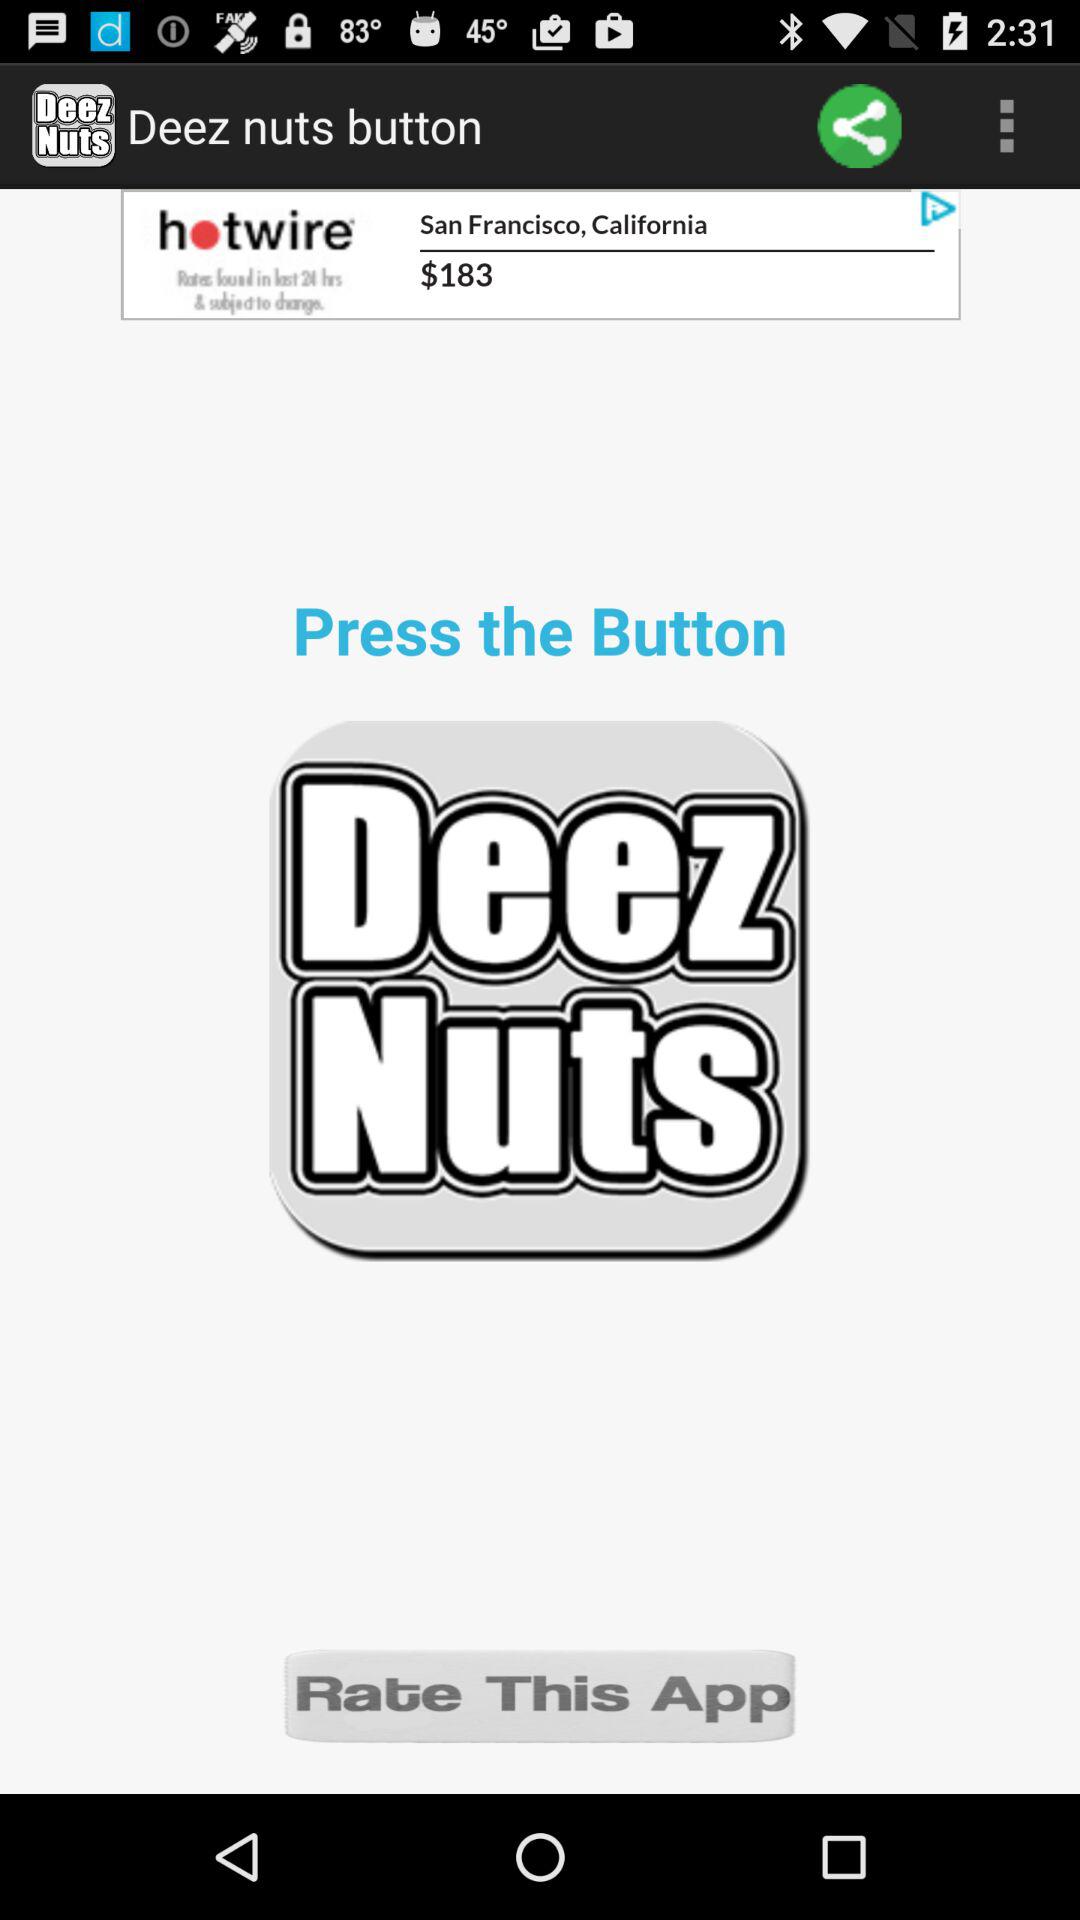 The width and height of the screenshot is (1080, 1920). Describe the element at coordinates (540, 254) in the screenshot. I see `advertising pop up banner` at that location.